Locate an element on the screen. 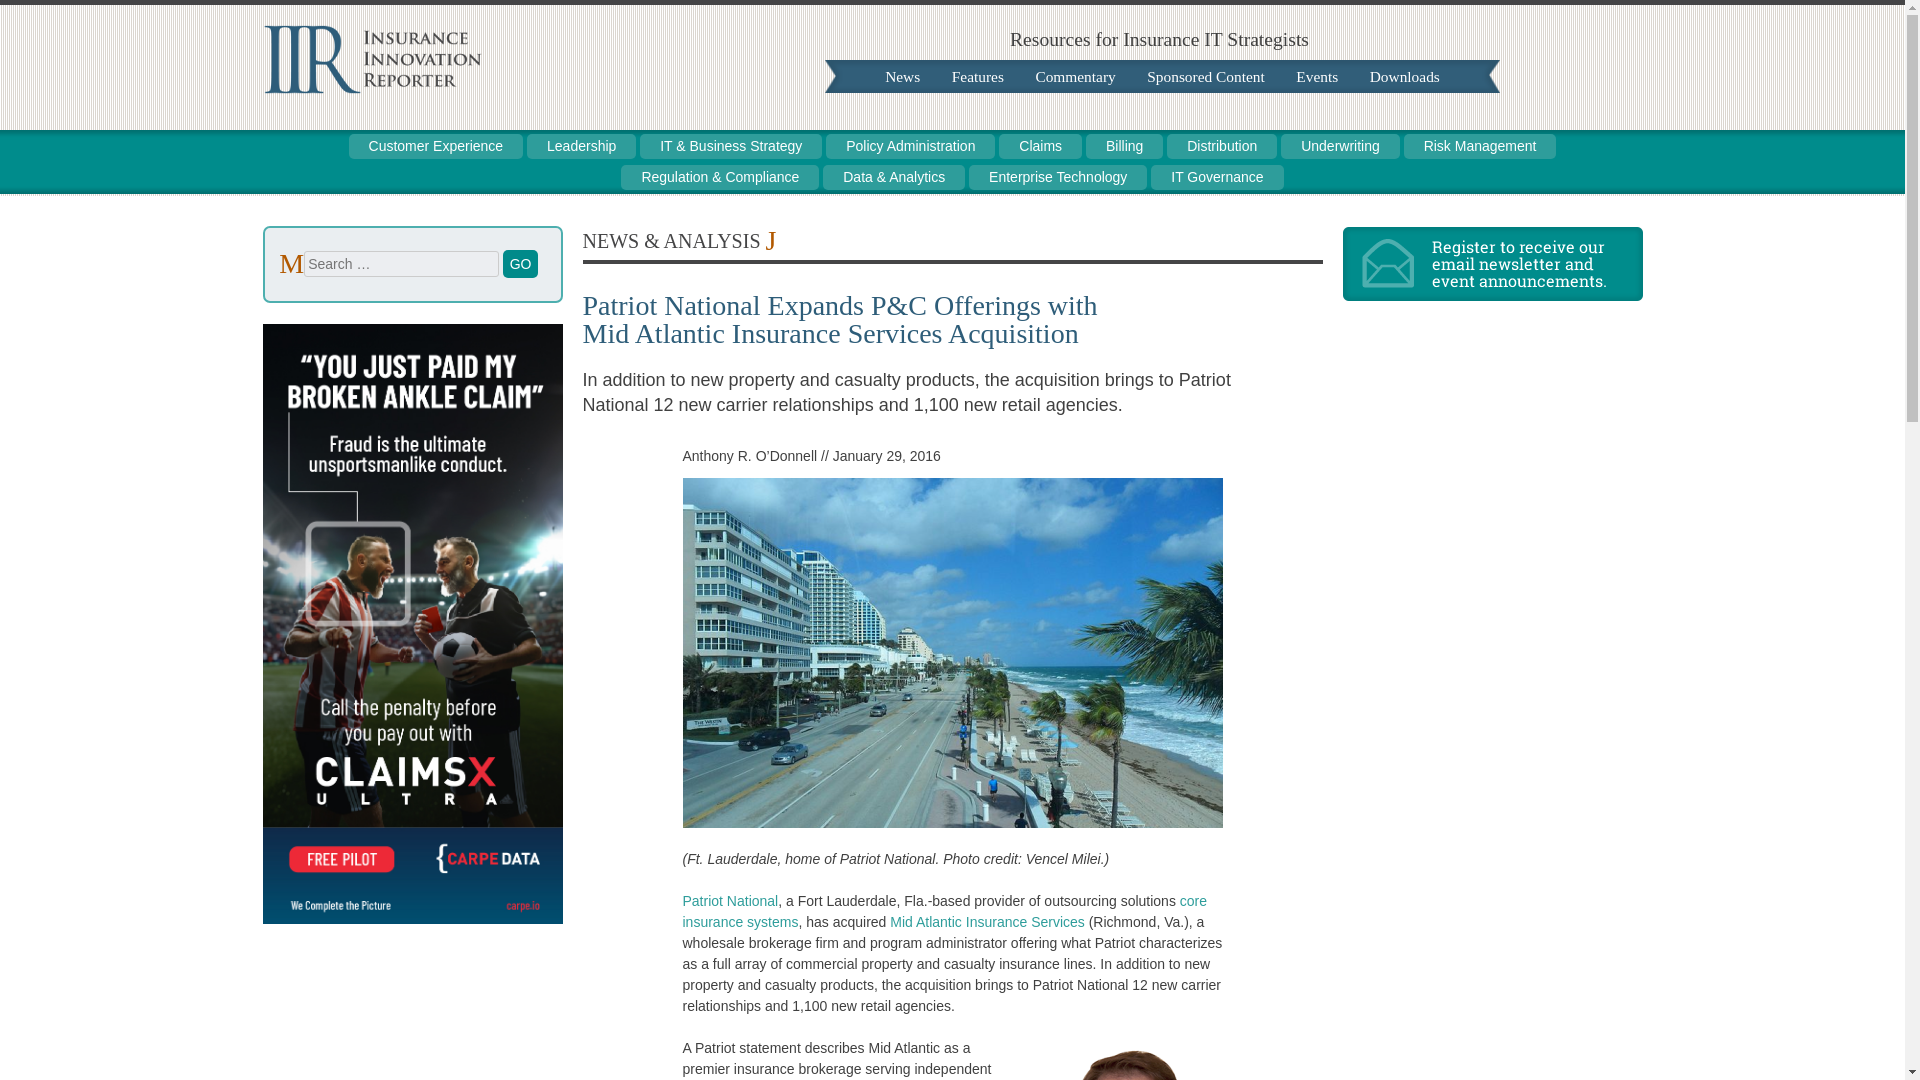 This screenshot has height=1080, width=1920. Policy Administration is located at coordinates (910, 146).